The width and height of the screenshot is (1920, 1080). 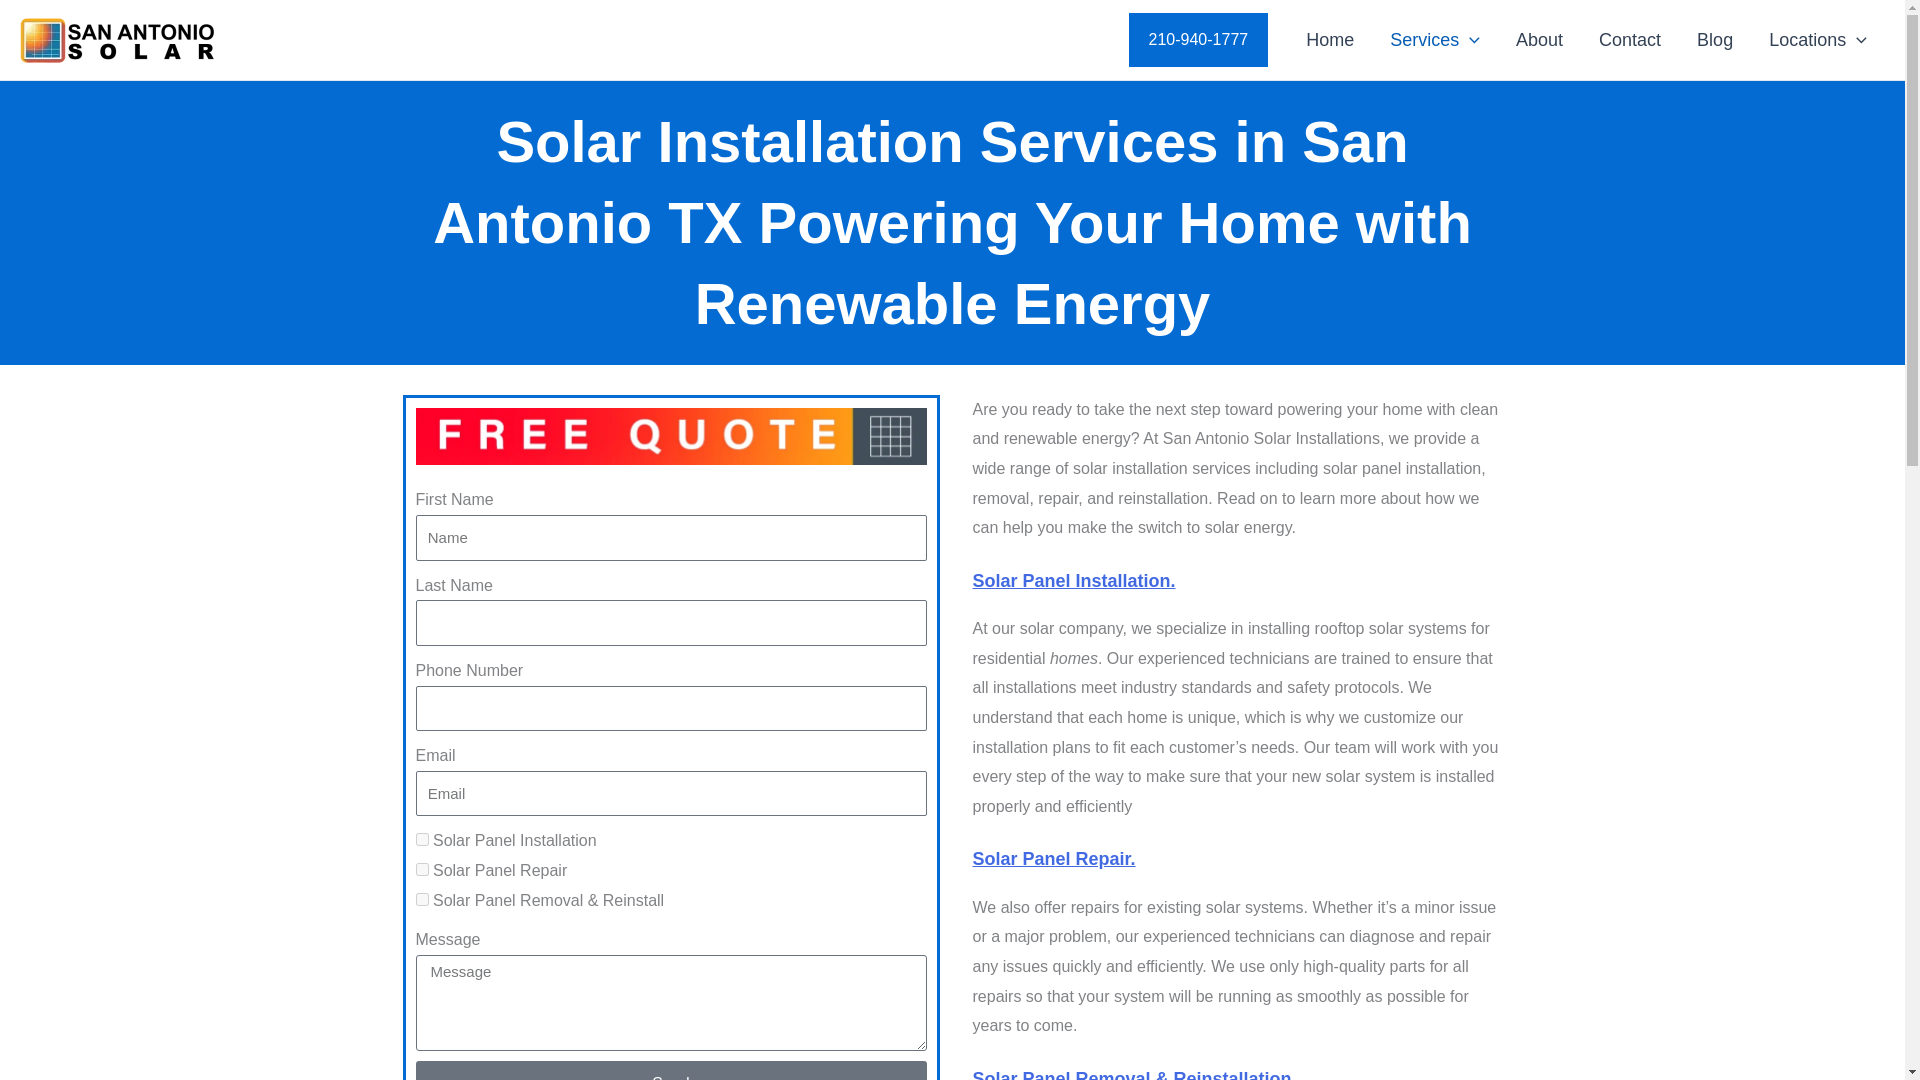 What do you see at coordinates (1714, 40) in the screenshot?
I see `Blog` at bounding box center [1714, 40].